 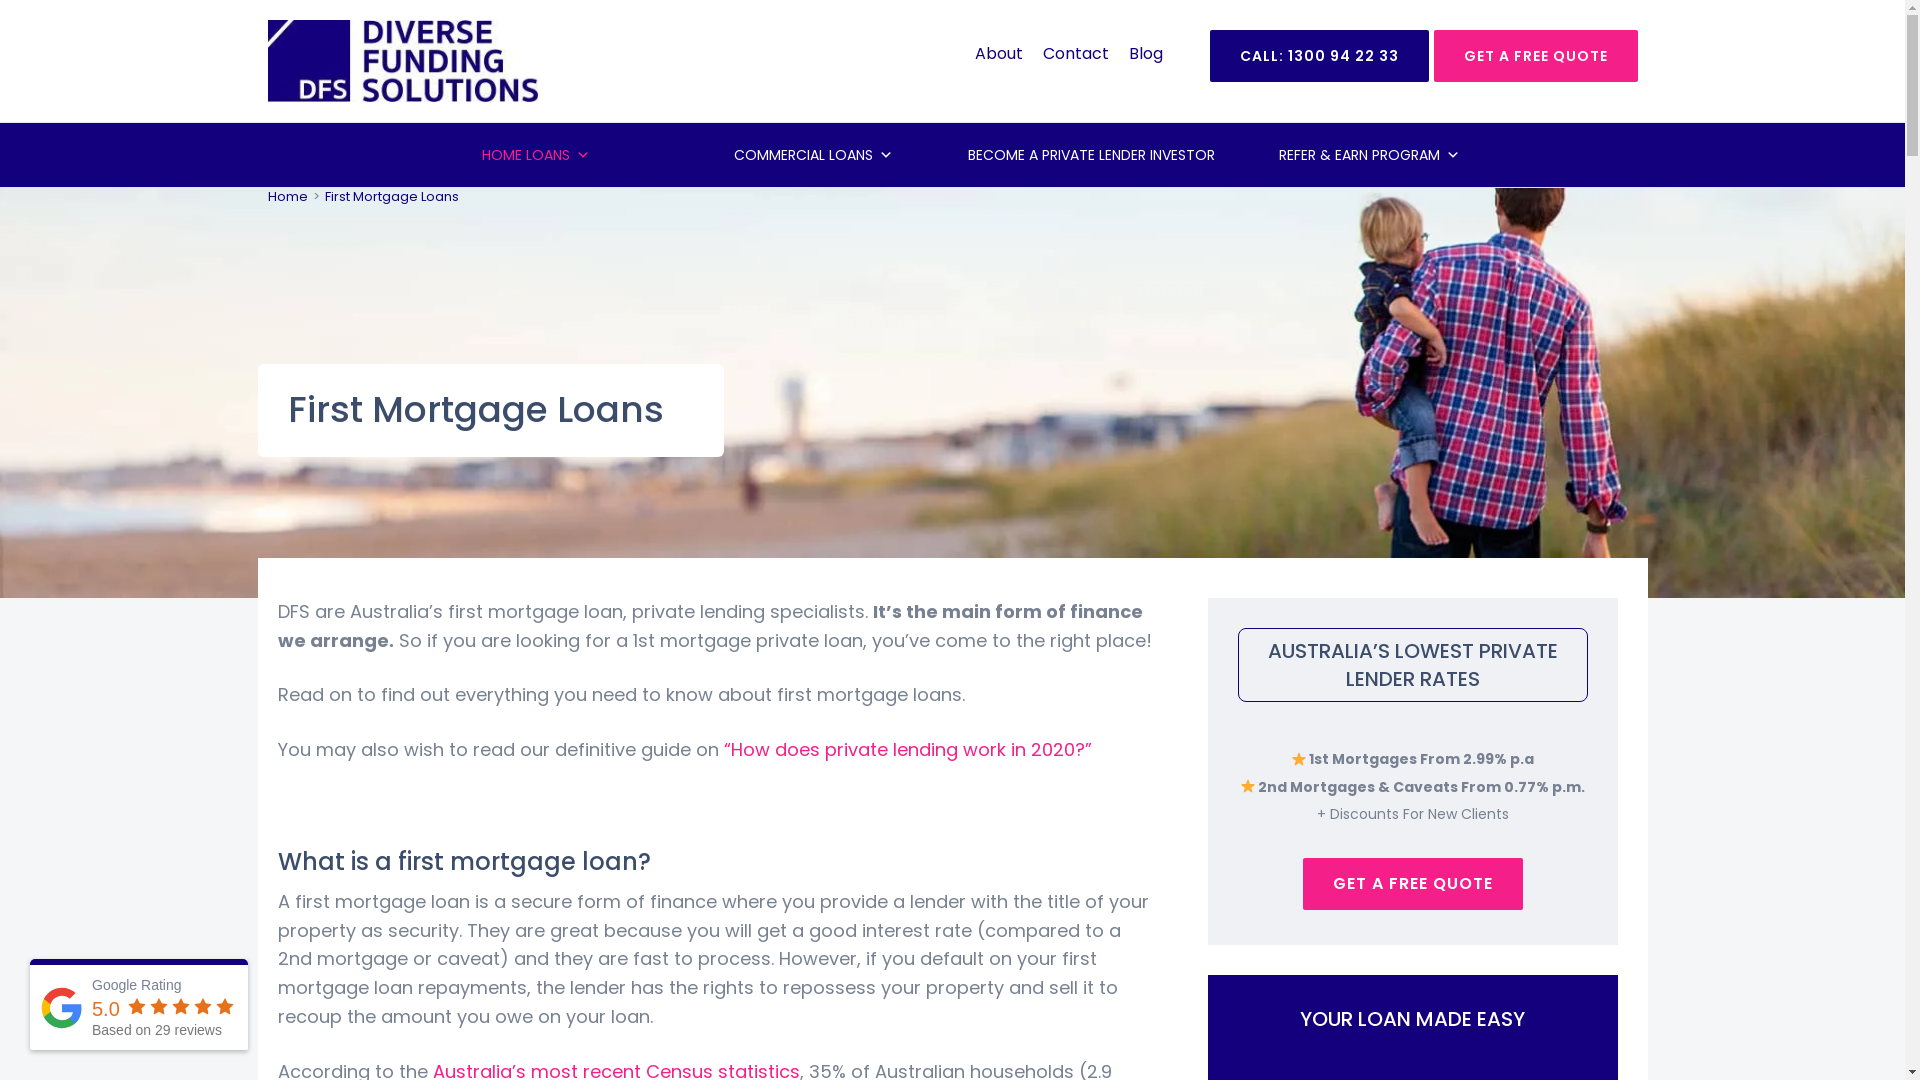 I want to click on GET A FREE QUOTE, so click(x=1536, y=56).